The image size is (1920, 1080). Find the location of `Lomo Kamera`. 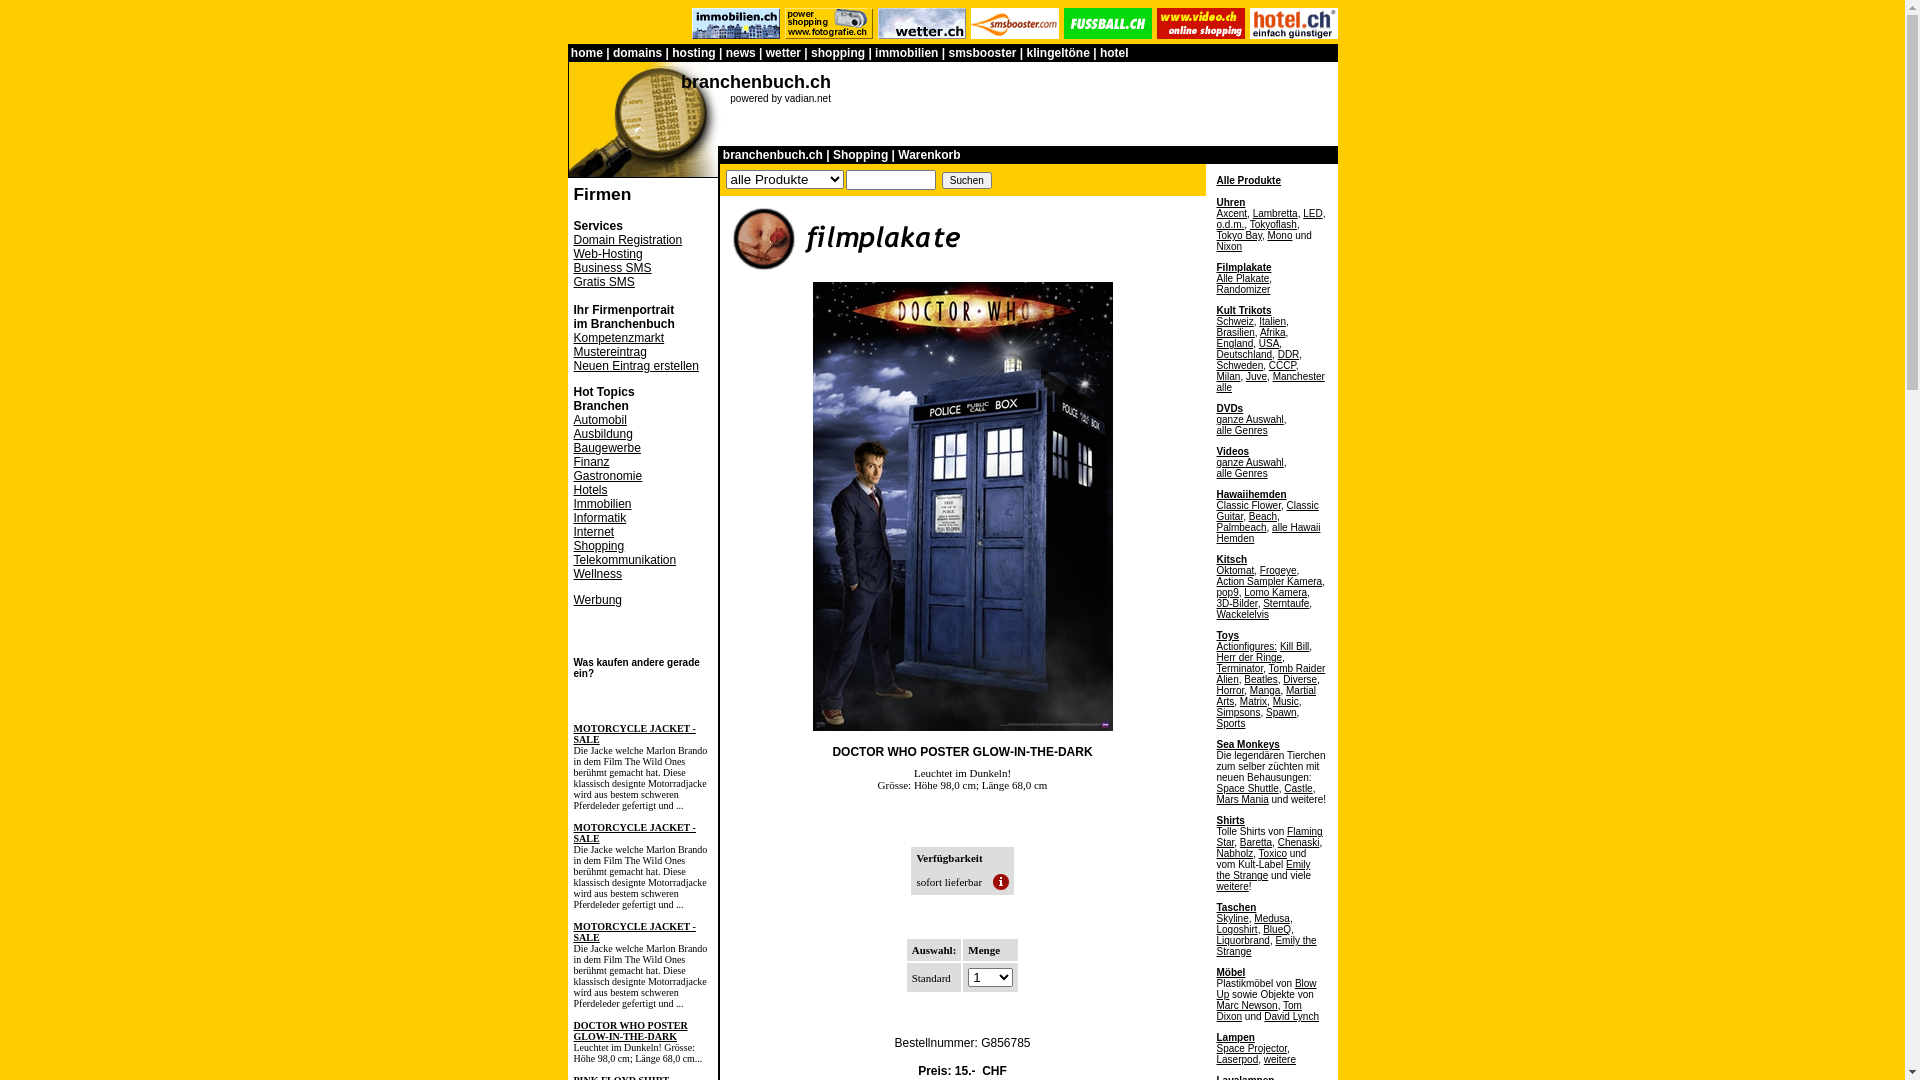

Lomo Kamera is located at coordinates (1276, 592).